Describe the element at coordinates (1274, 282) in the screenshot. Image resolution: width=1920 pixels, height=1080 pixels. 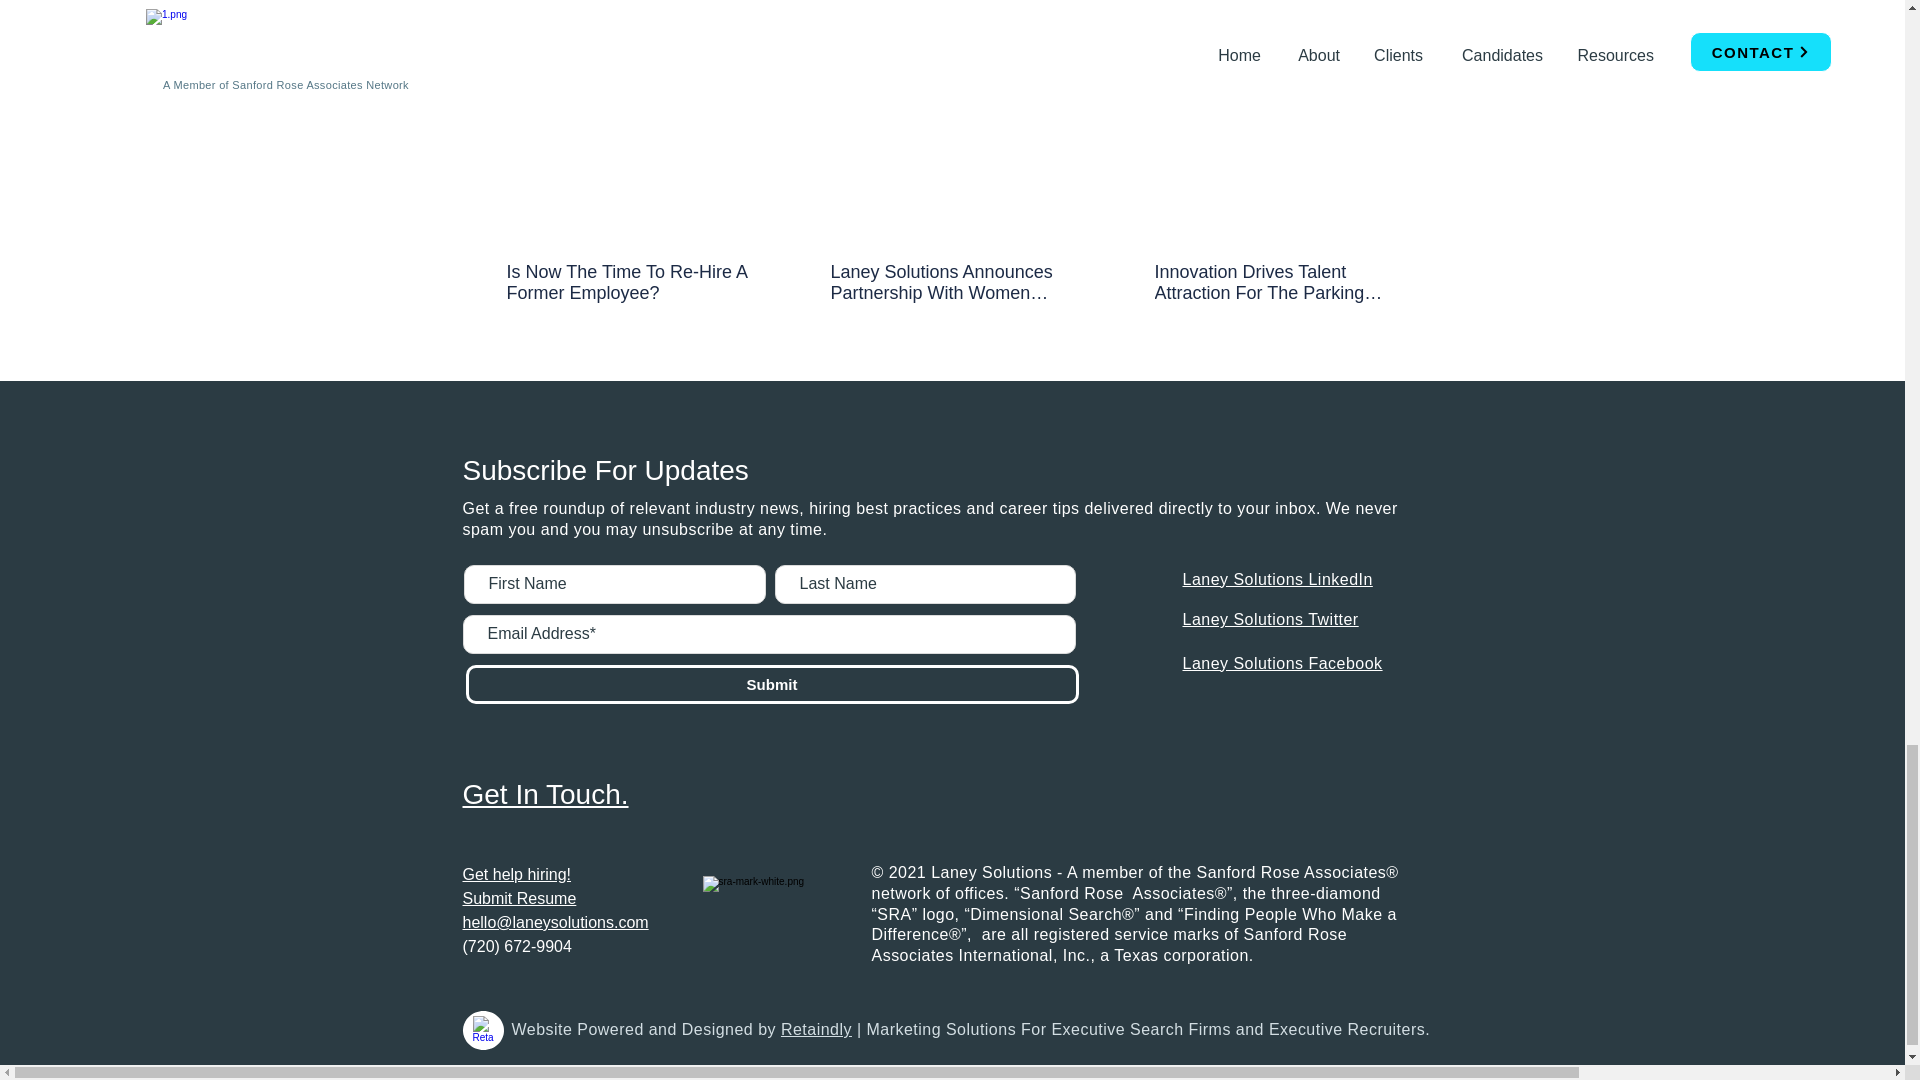
I see `Innovation Drives Talent Attraction For The Parking Industry` at that location.